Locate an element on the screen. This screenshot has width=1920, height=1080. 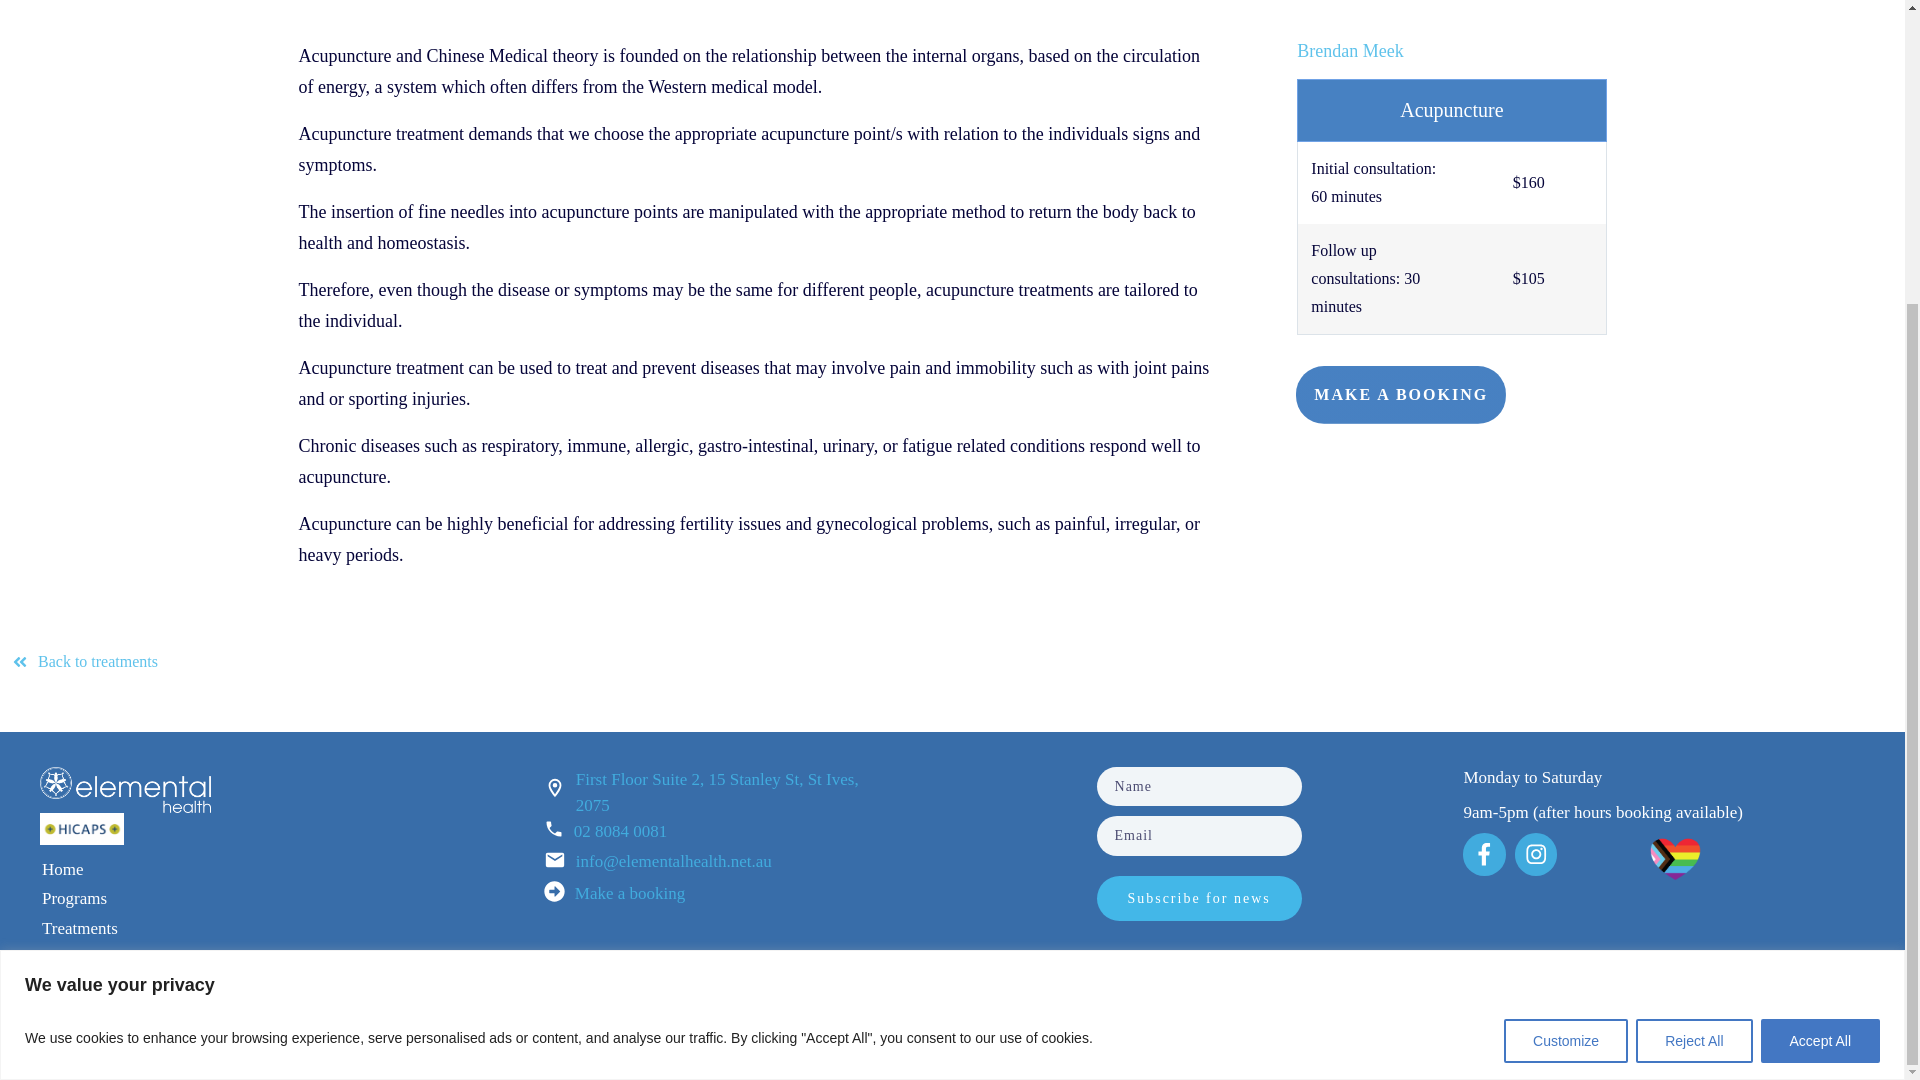
Reject All is located at coordinates (1693, 628).